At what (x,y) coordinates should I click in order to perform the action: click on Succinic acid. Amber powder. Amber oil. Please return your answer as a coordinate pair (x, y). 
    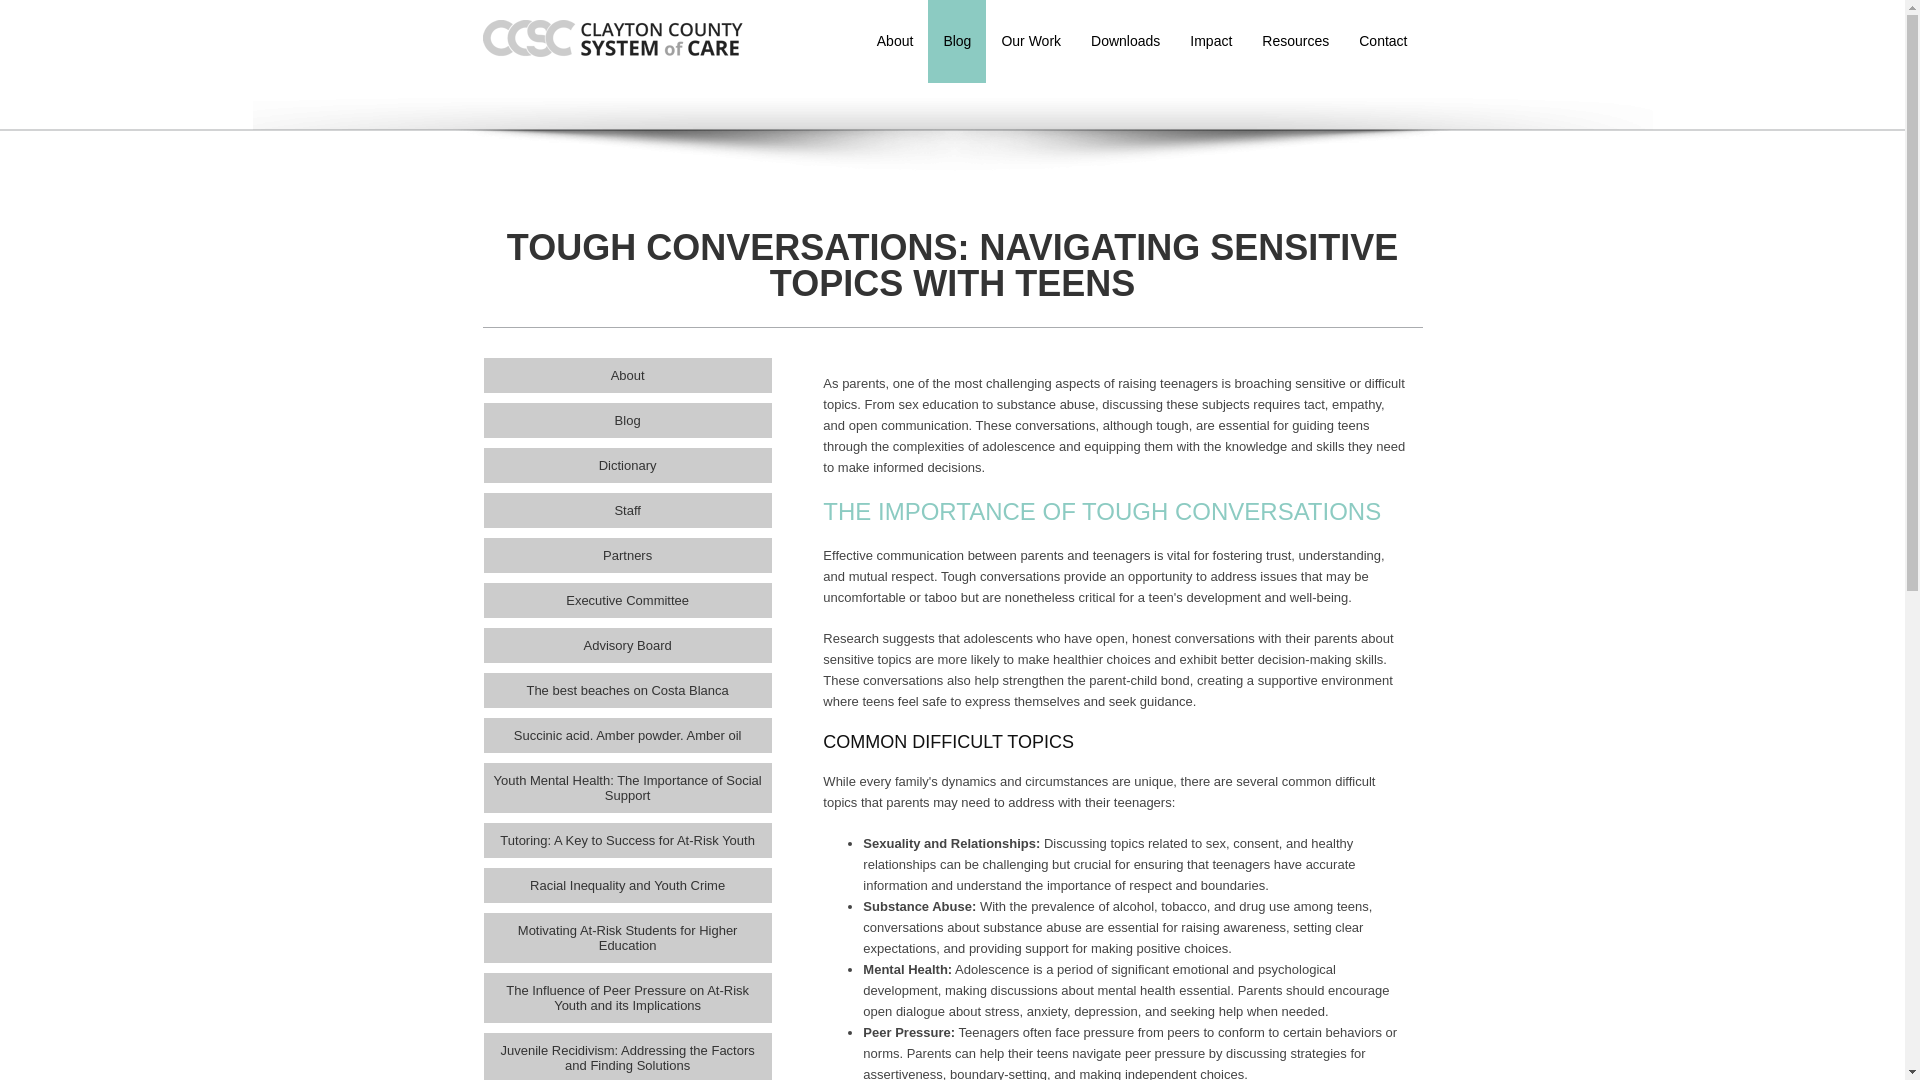
    Looking at the image, I should click on (627, 735).